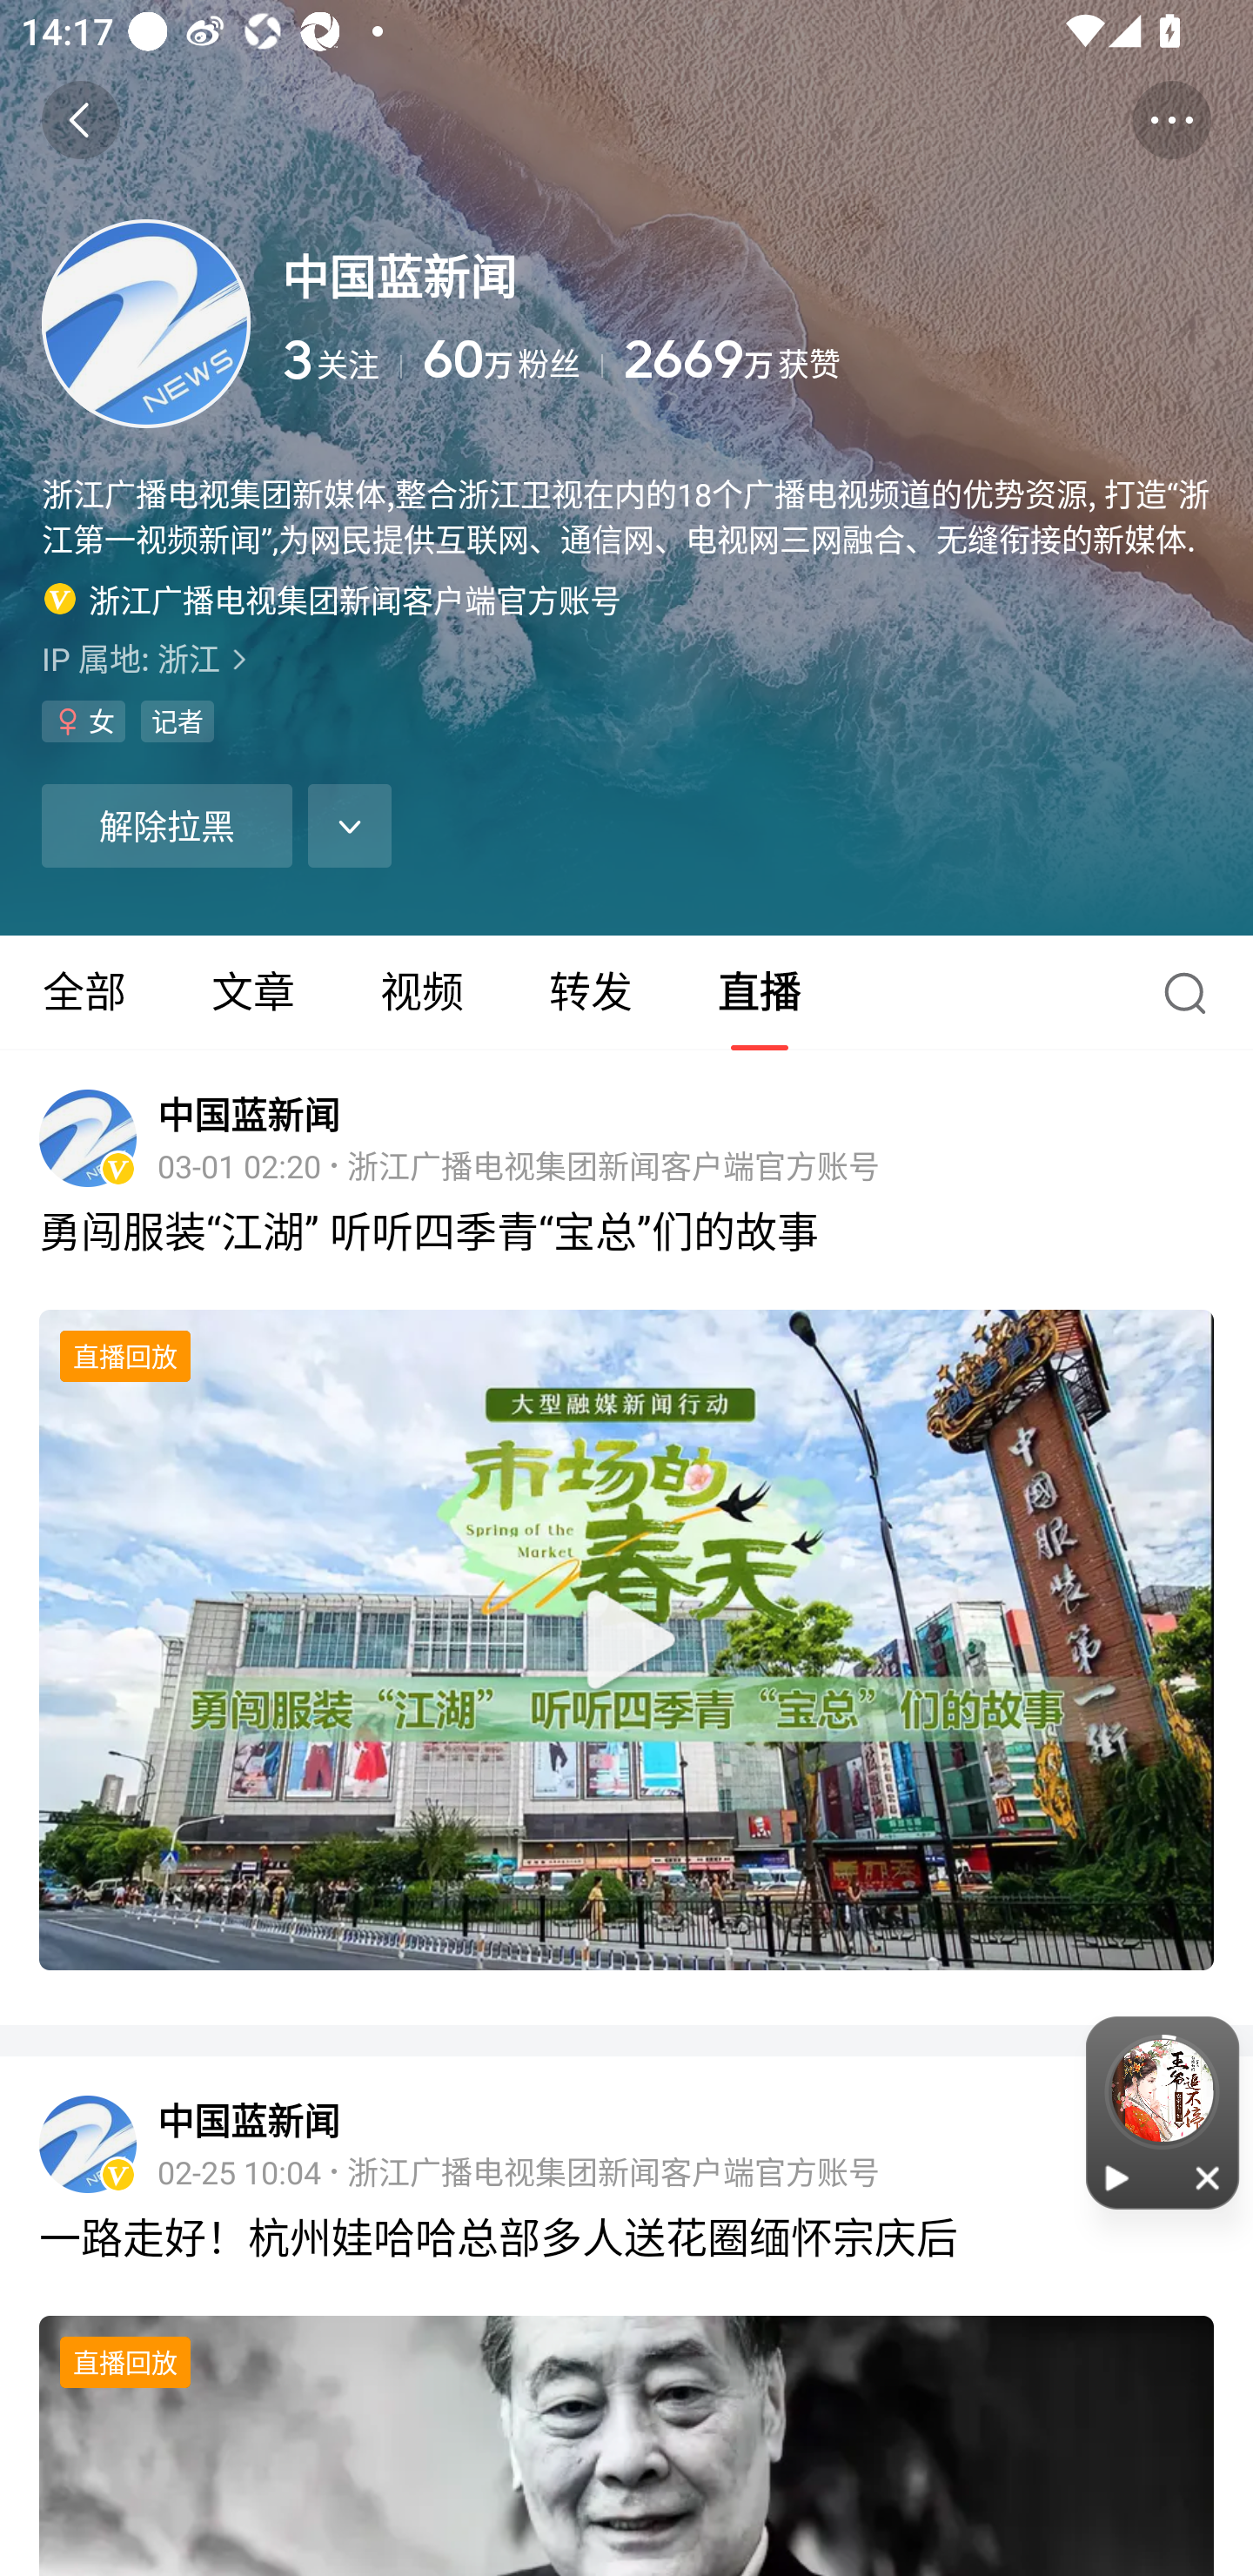 This screenshot has width=1253, height=2576. What do you see at coordinates (238, 2170) in the screenshot?
I see `02-25 10:04` at bounding box center [238, 2170].